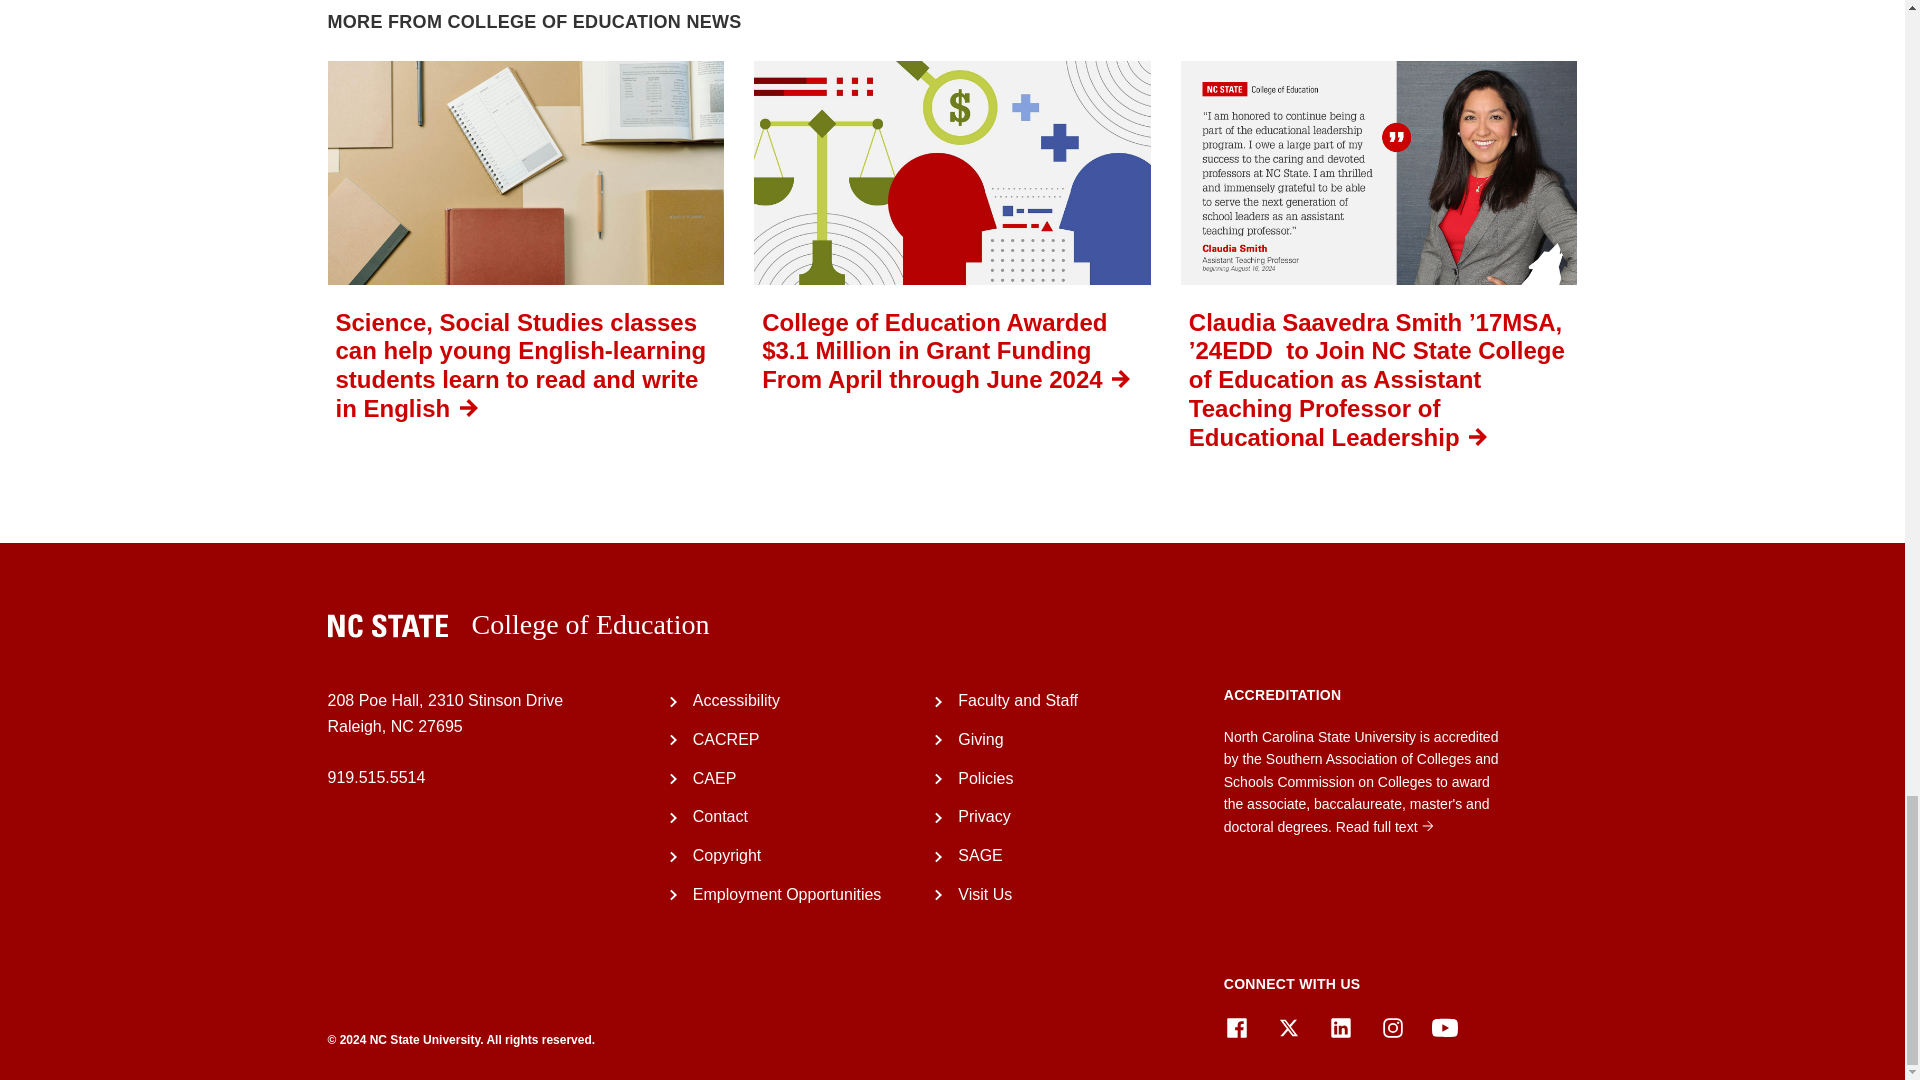 This screenshot has height=1080, width=1920. What do you see at coordinates (1444, 1028) in the screenshot?
I see `YouTube` at bounding box center [1444, 1028].